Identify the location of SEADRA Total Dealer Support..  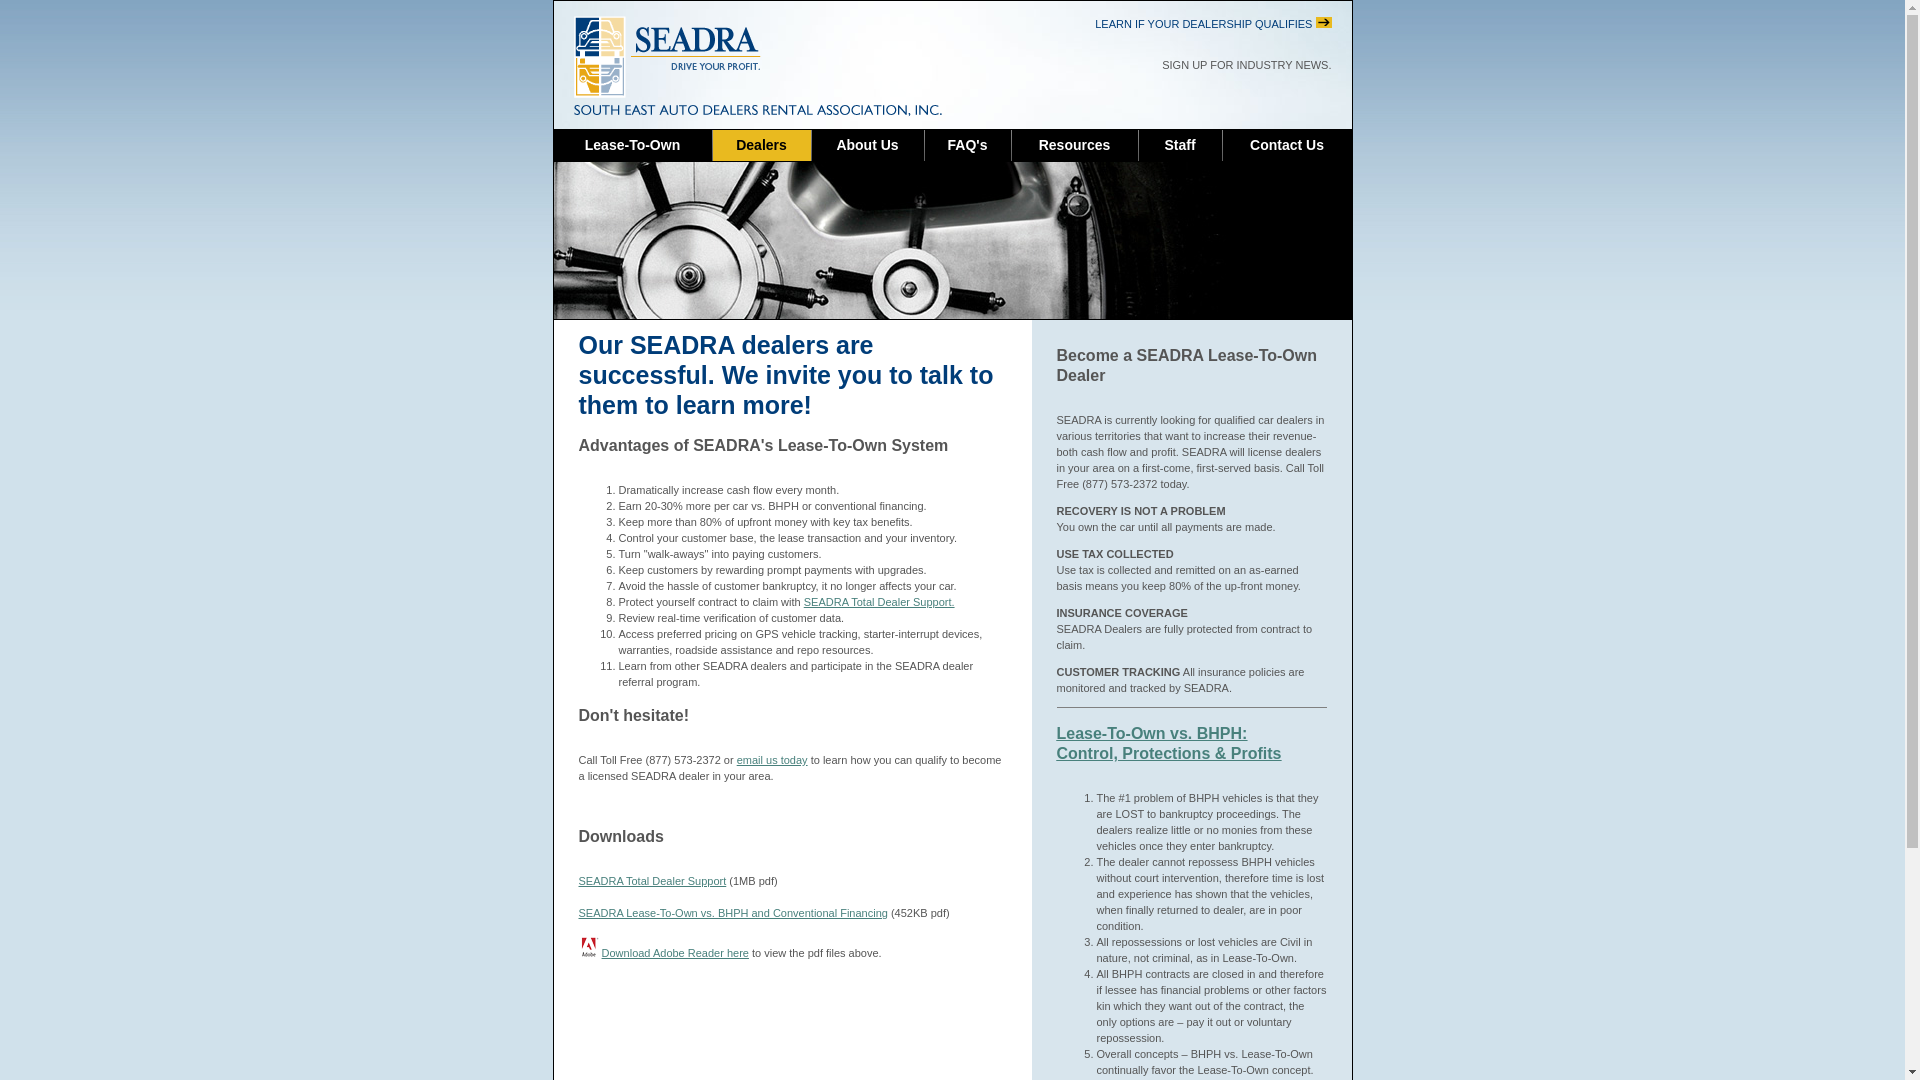
(879, 602).